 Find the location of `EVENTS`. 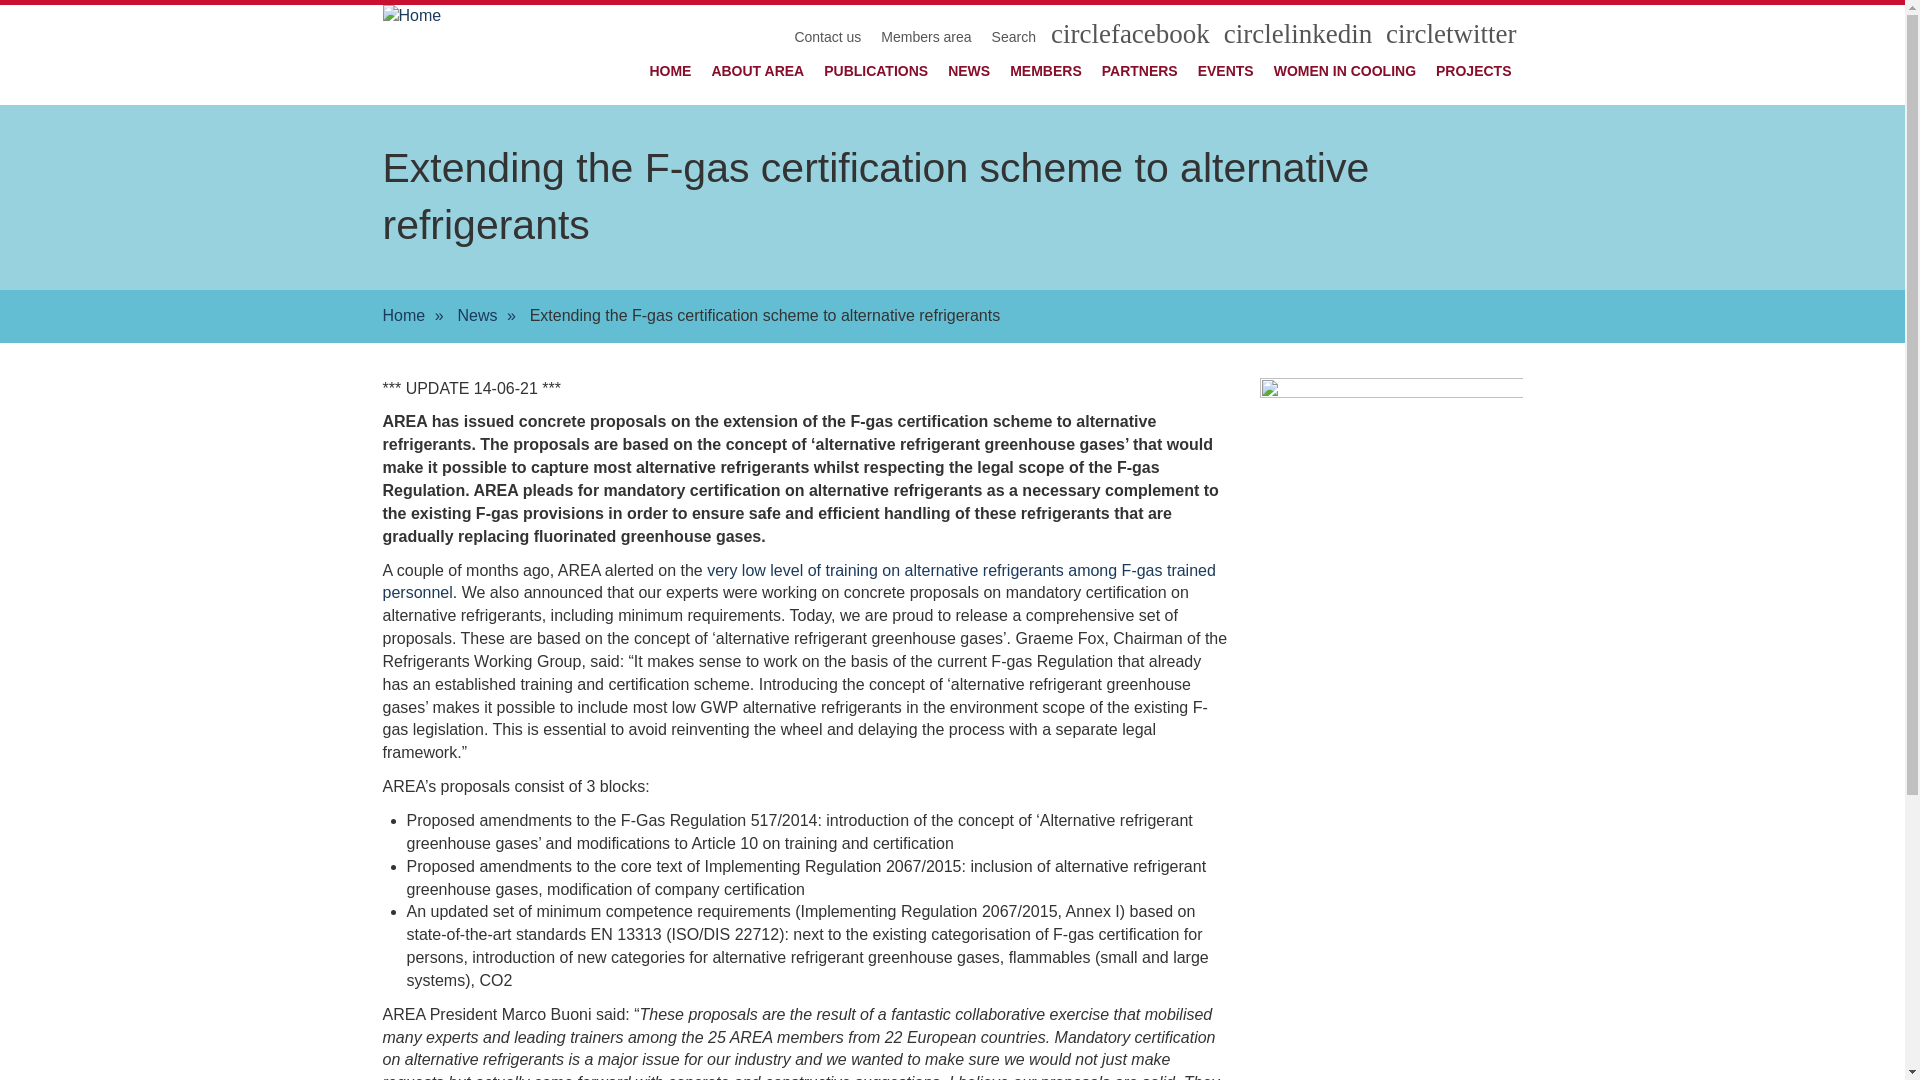

EVENTS is located at coordinates (1226, 71).